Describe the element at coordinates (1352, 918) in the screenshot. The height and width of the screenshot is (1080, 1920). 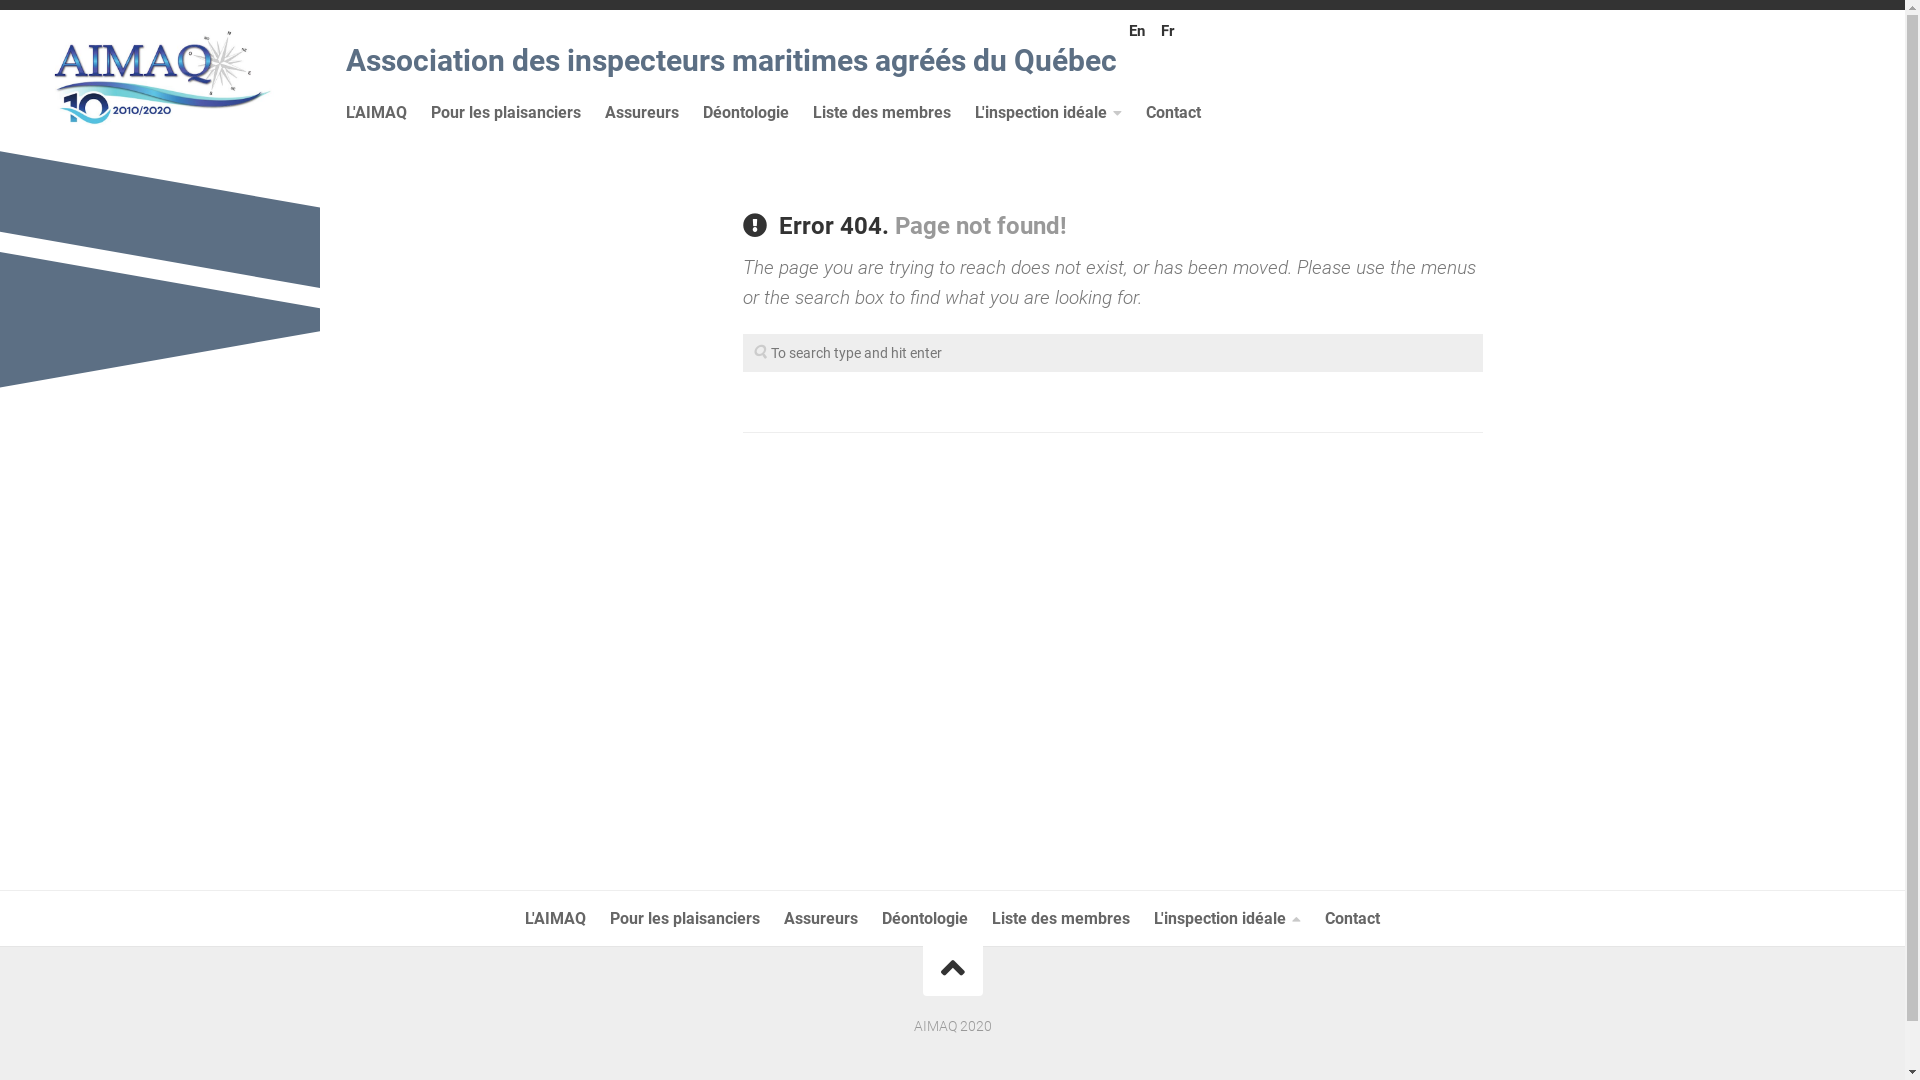
I see `Contact` at that location.